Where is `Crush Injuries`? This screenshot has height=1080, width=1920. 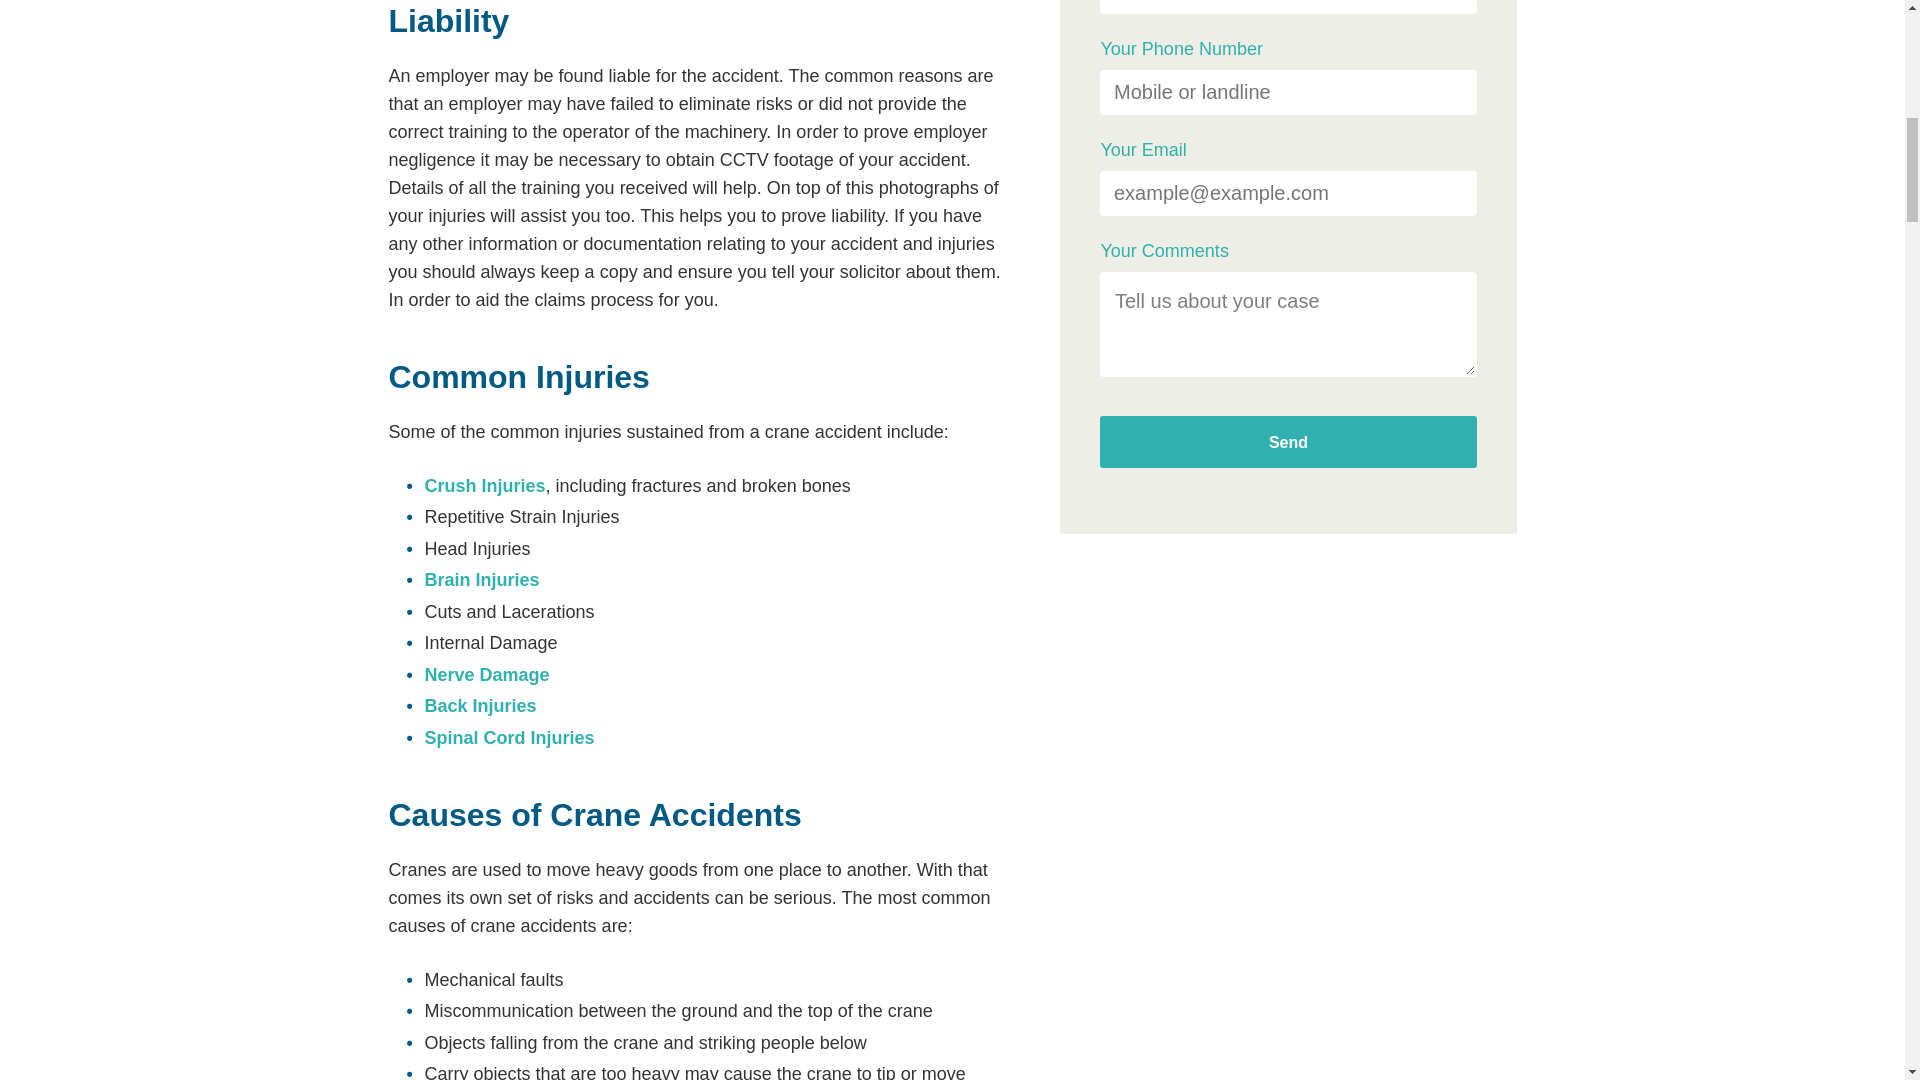
Crush Injuries is located at coordinates (484, 486).